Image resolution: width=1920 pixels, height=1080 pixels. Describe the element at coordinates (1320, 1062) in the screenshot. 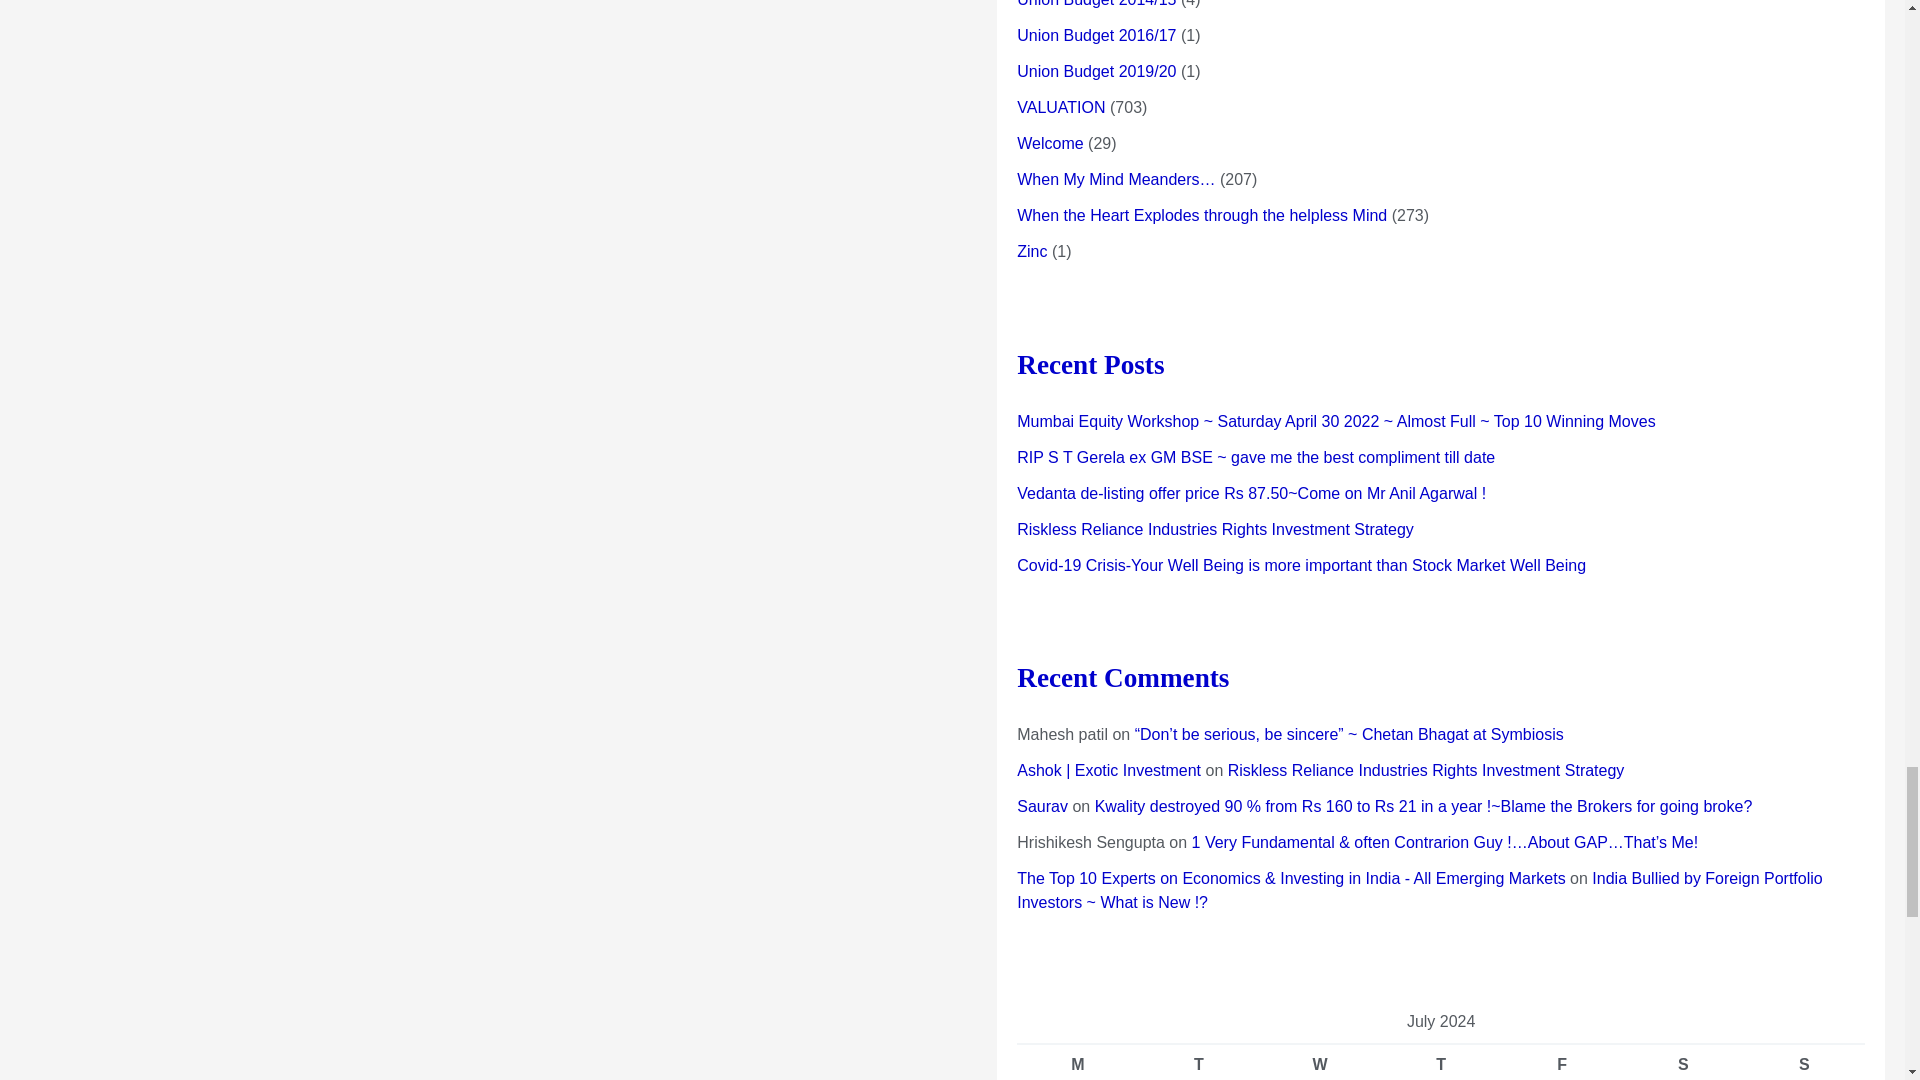

I see `Wednesday` at that location.